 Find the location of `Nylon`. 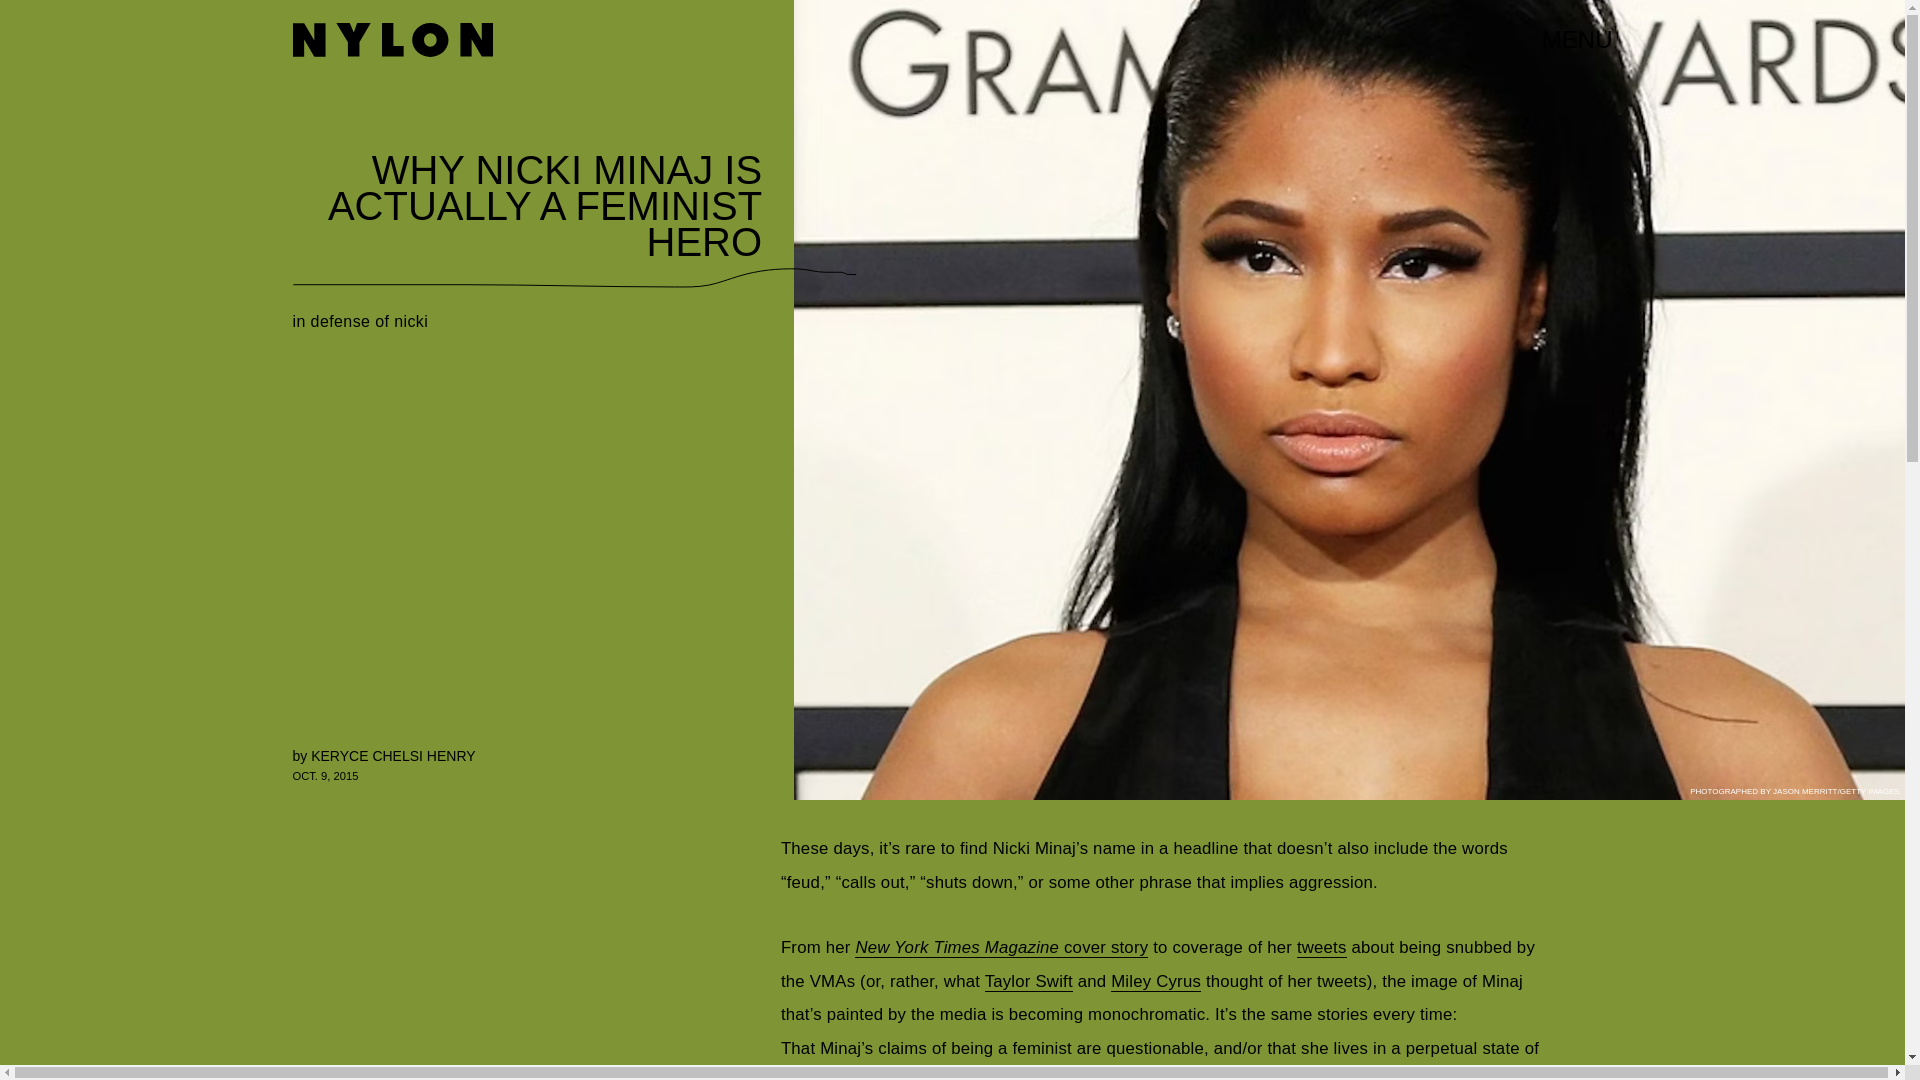

Nylon is located at coordinates (391, 40).